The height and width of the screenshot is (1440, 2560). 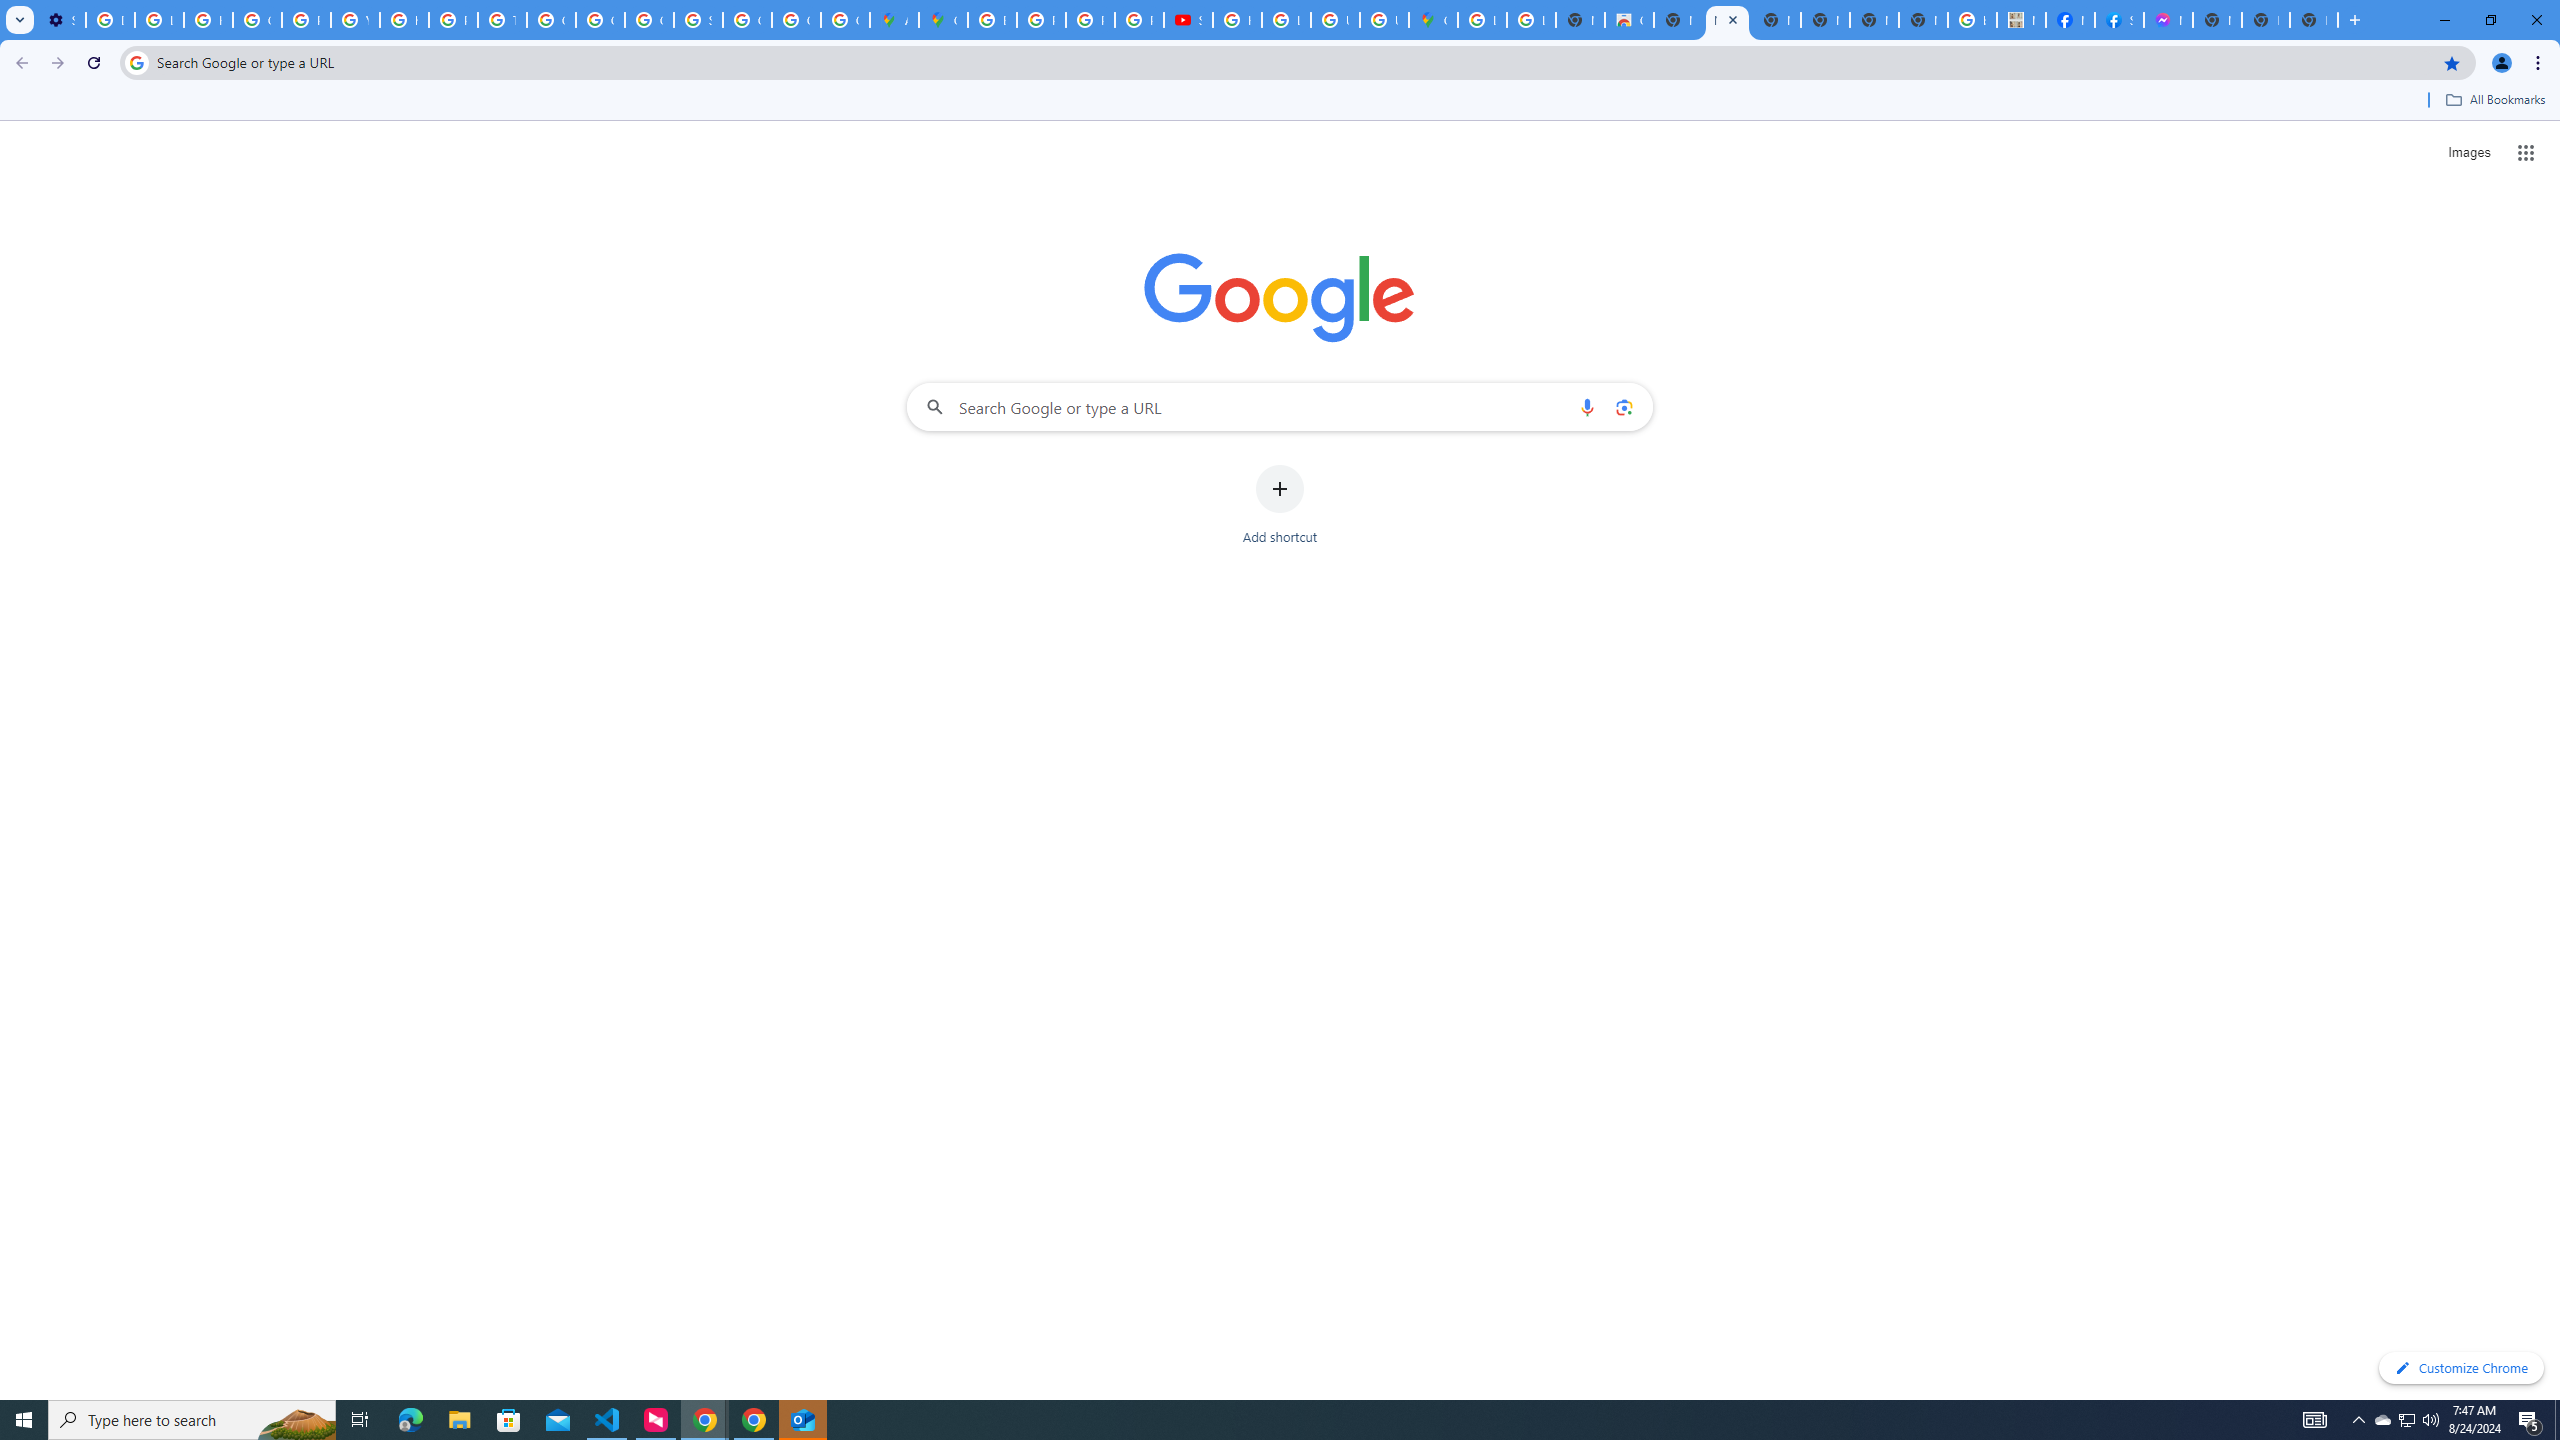 I want to click on Google Maps, so click(x=942, y=20).